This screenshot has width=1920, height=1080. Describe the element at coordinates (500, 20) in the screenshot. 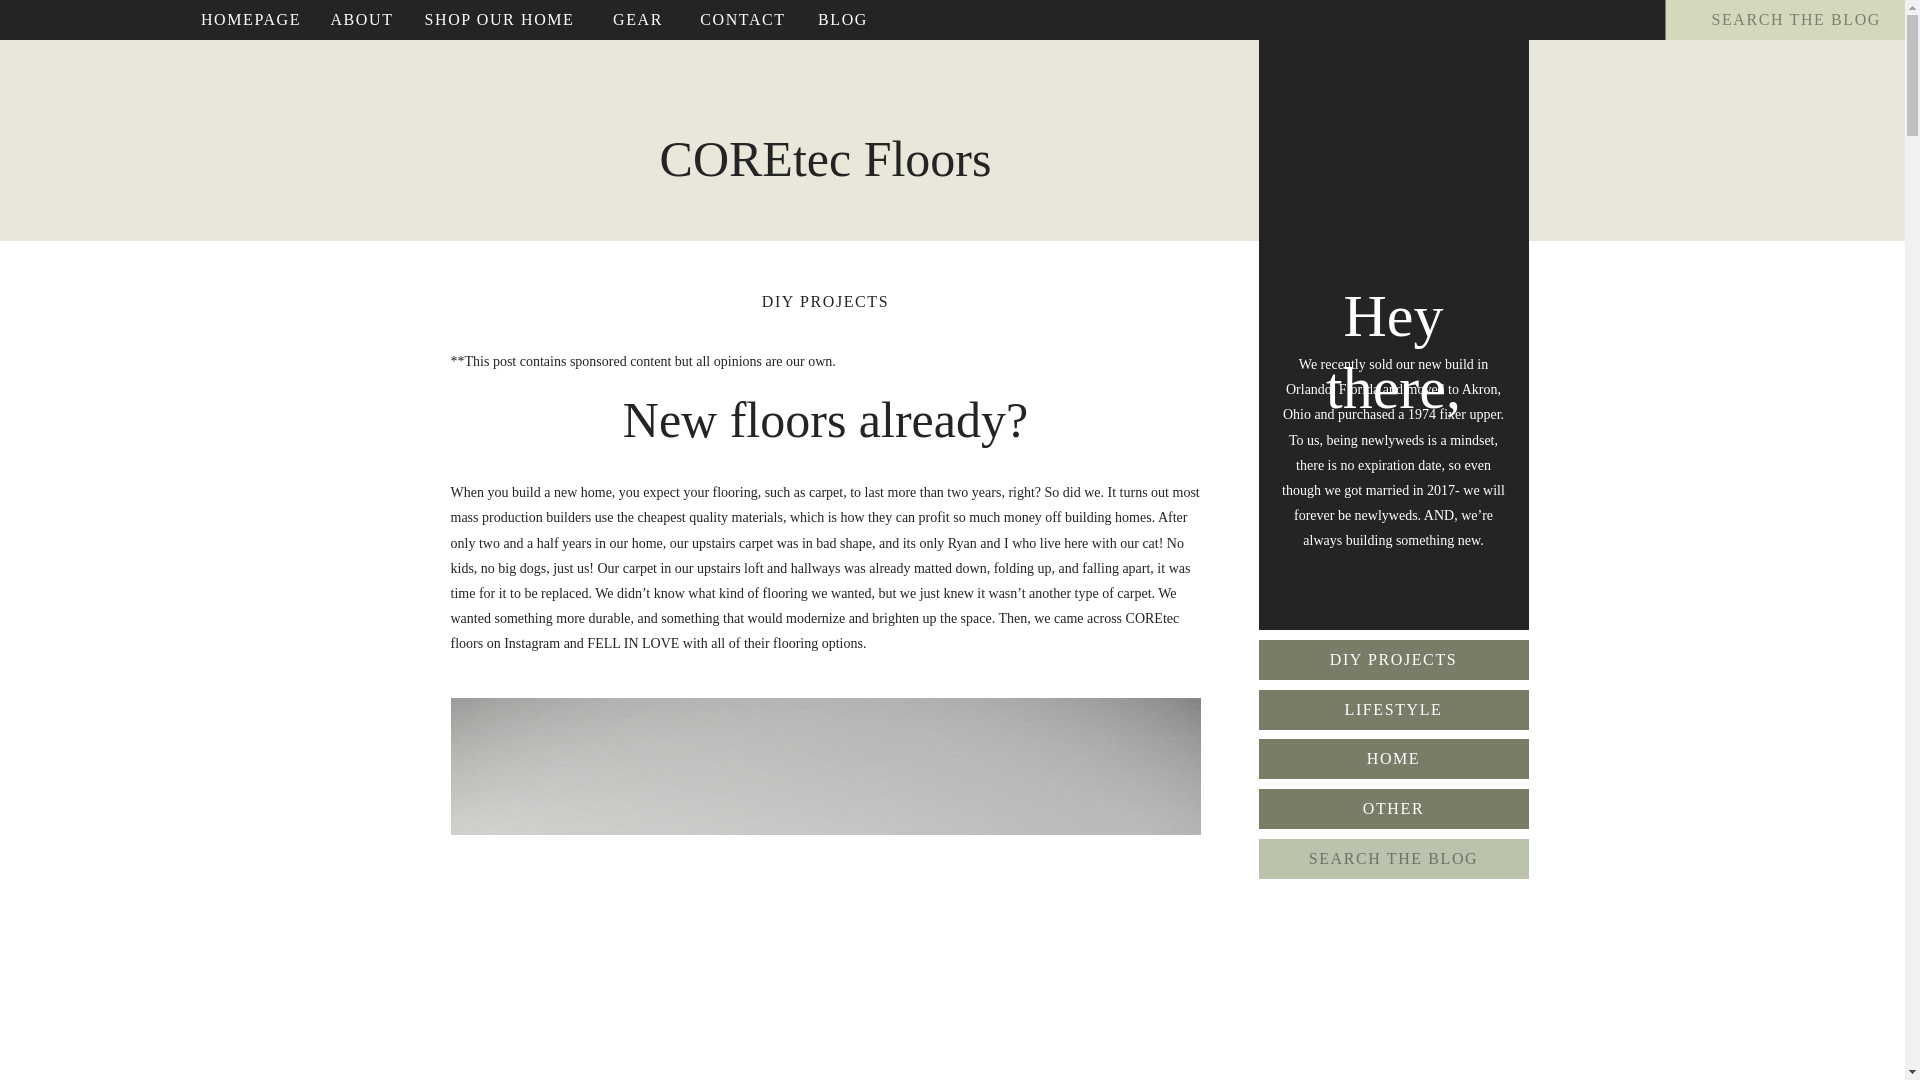

I see `SHOP OUR HOME` at that location.